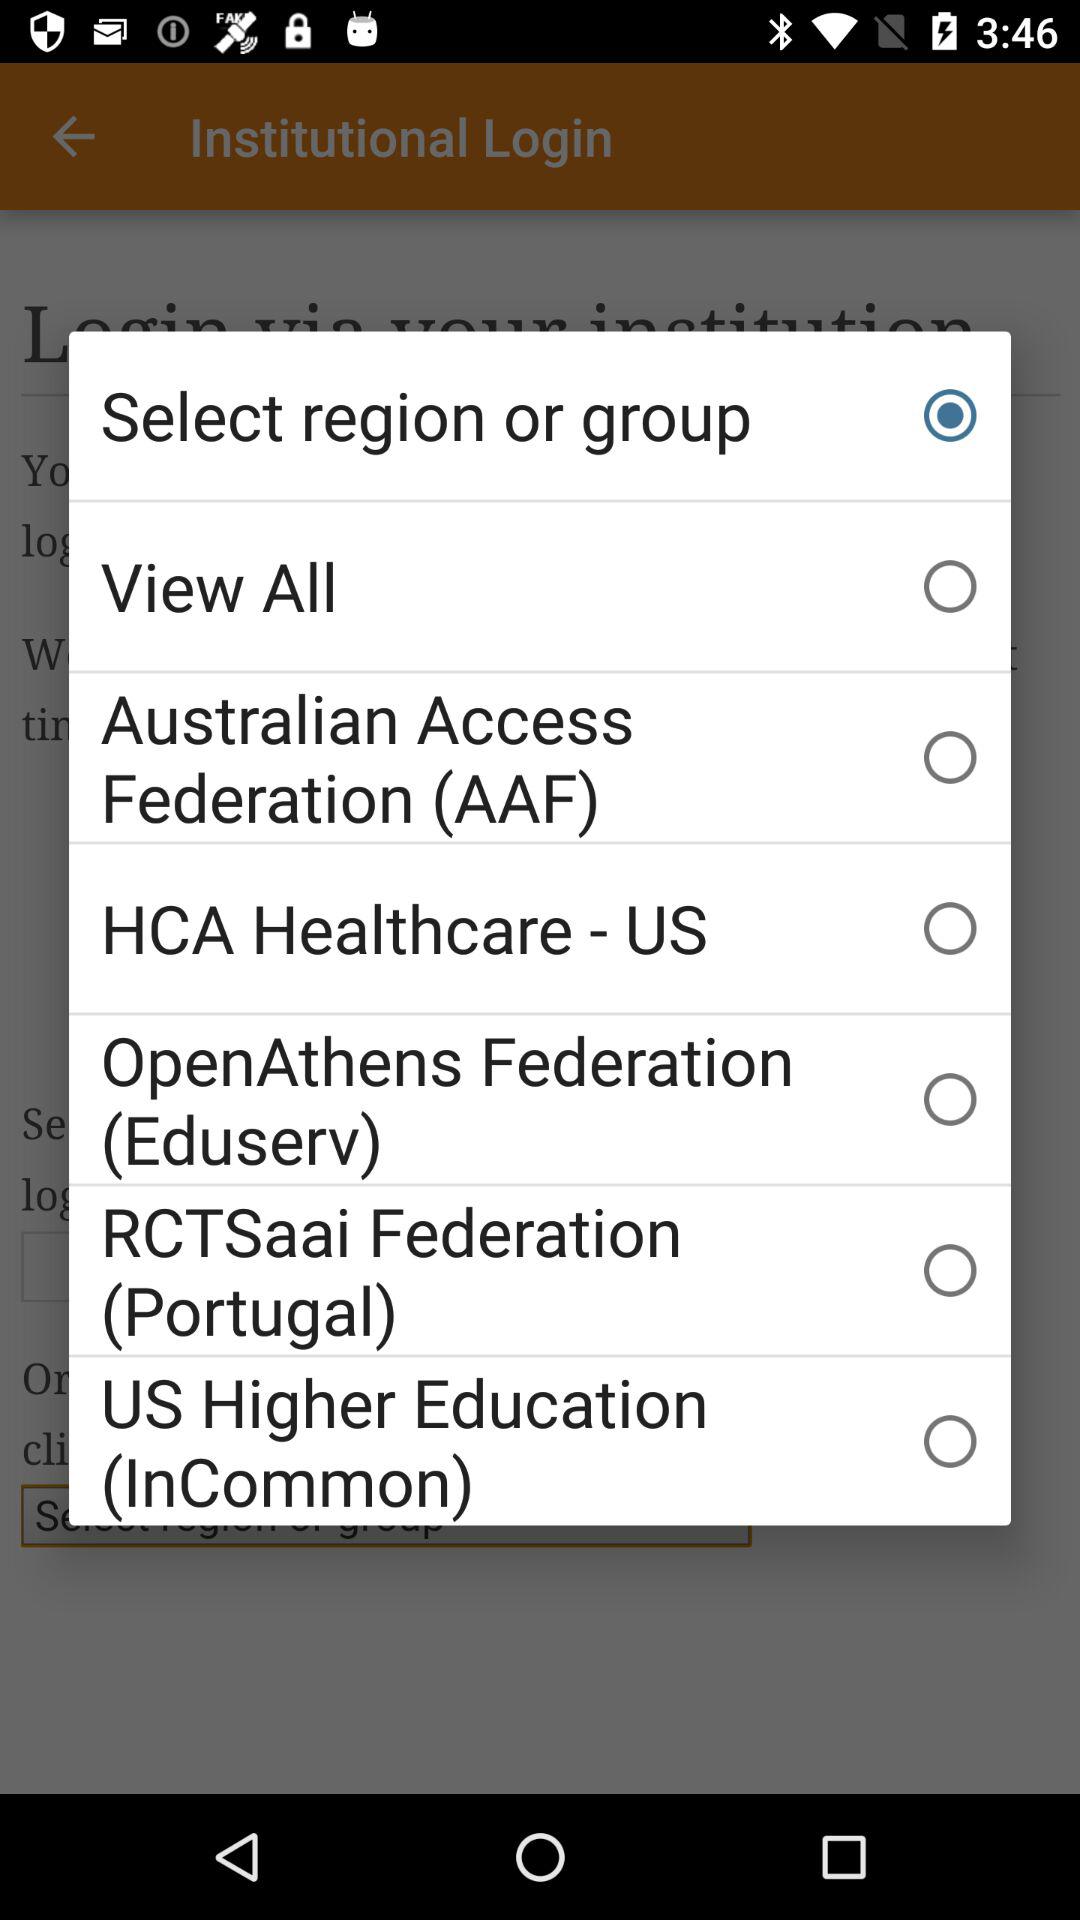  Describe the element at coordinates (540, 1441) in the screenshot. I see `choose the us higher education` at that location.